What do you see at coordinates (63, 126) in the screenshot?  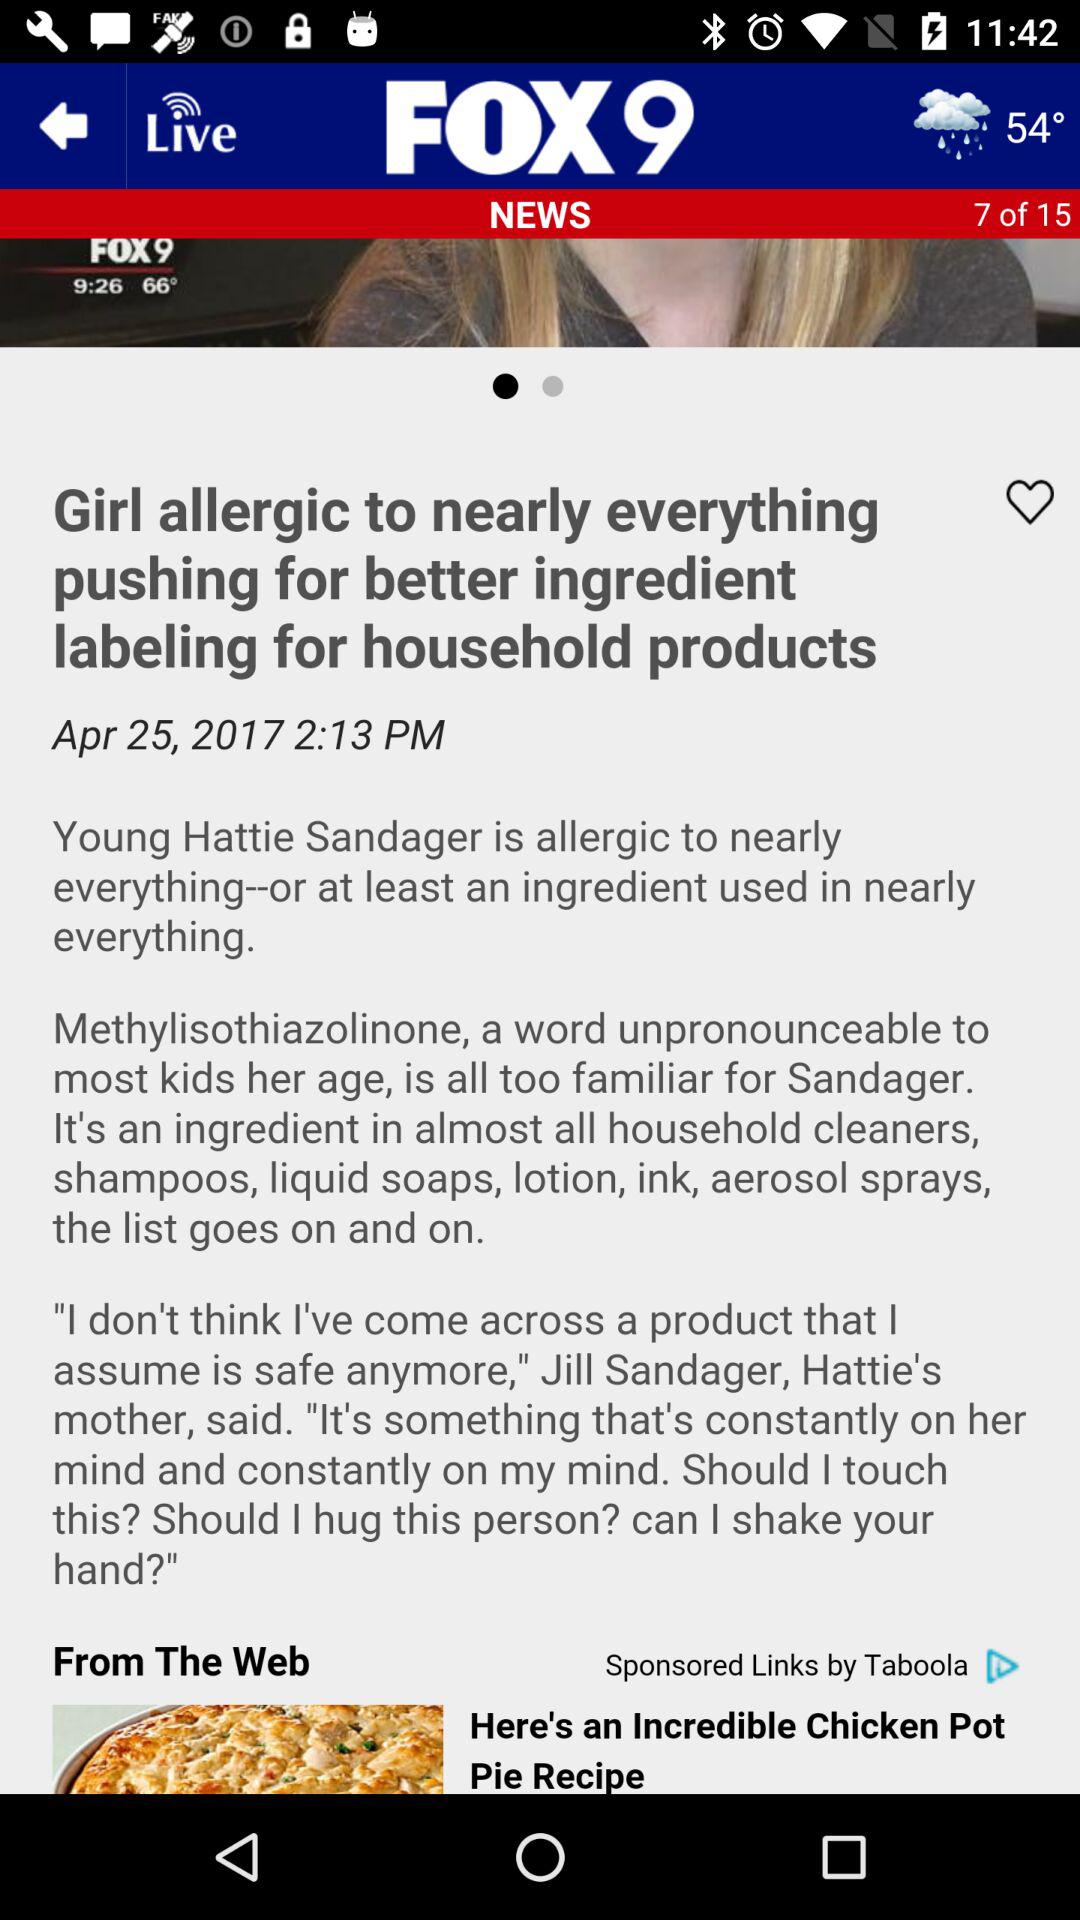 I see `previous page` at bounding box center [63, 126].